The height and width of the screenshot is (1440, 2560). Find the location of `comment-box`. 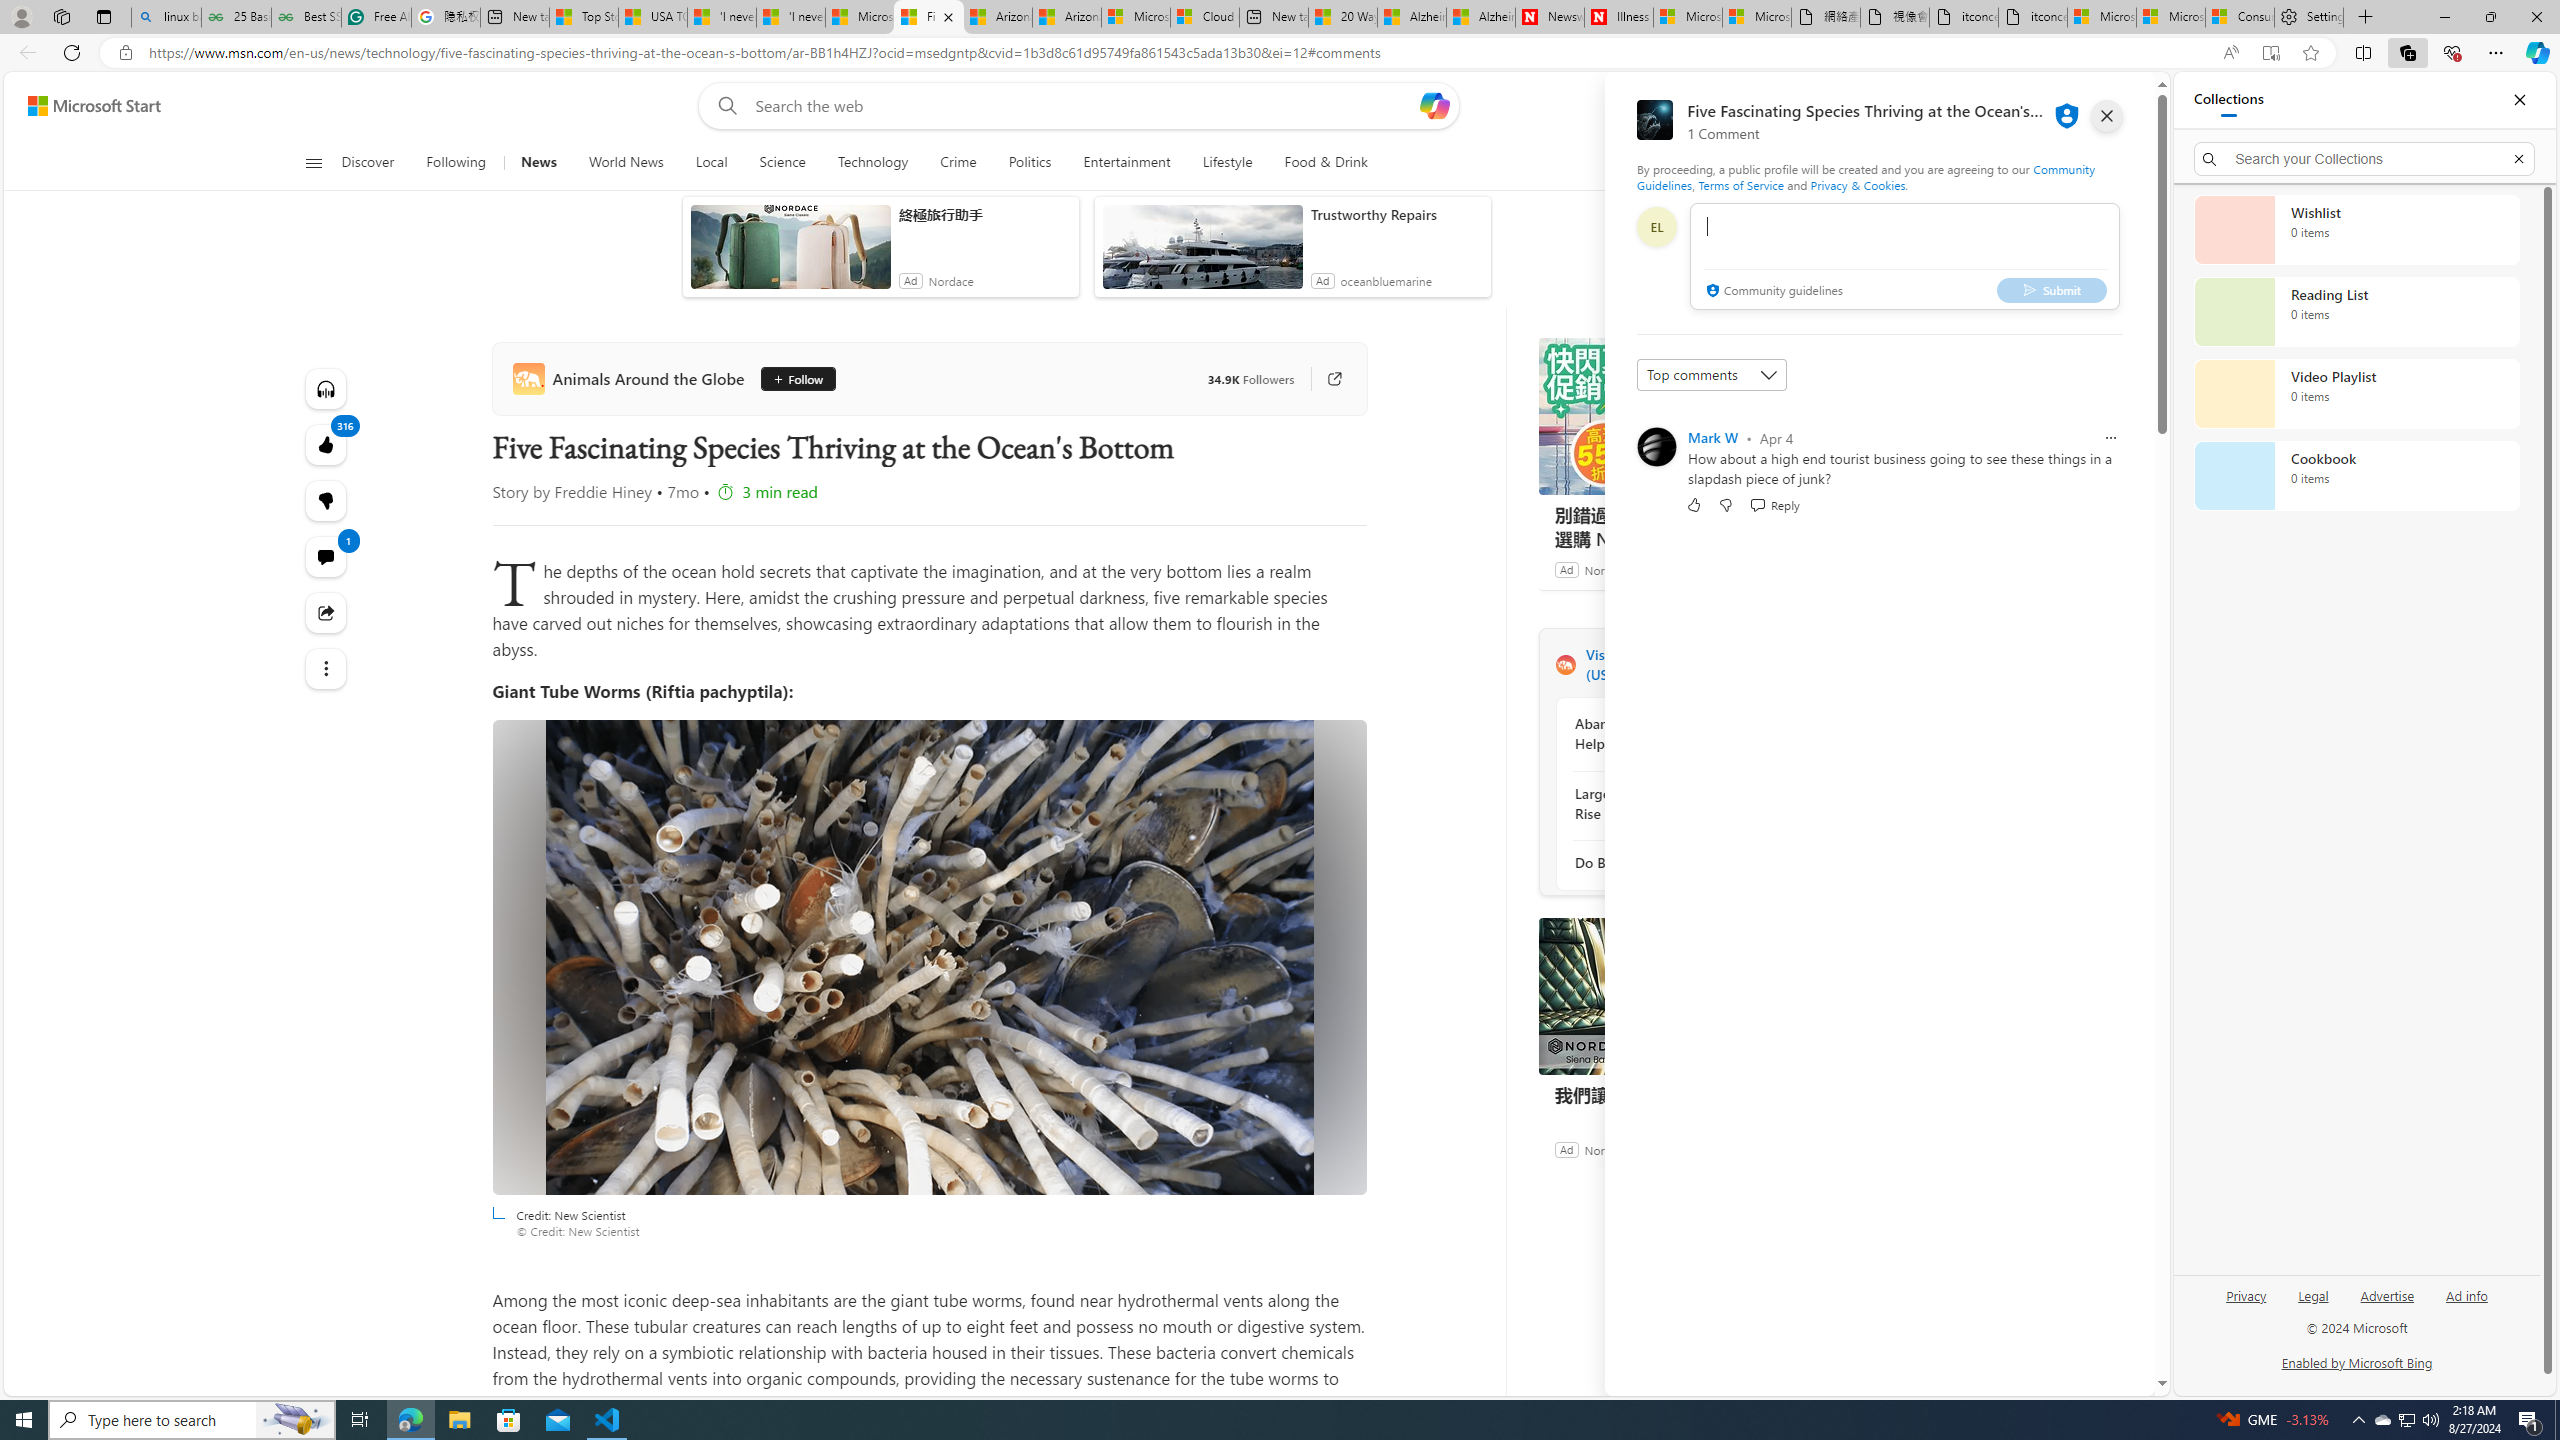

comment-box is located at coordinates (1904, 256).